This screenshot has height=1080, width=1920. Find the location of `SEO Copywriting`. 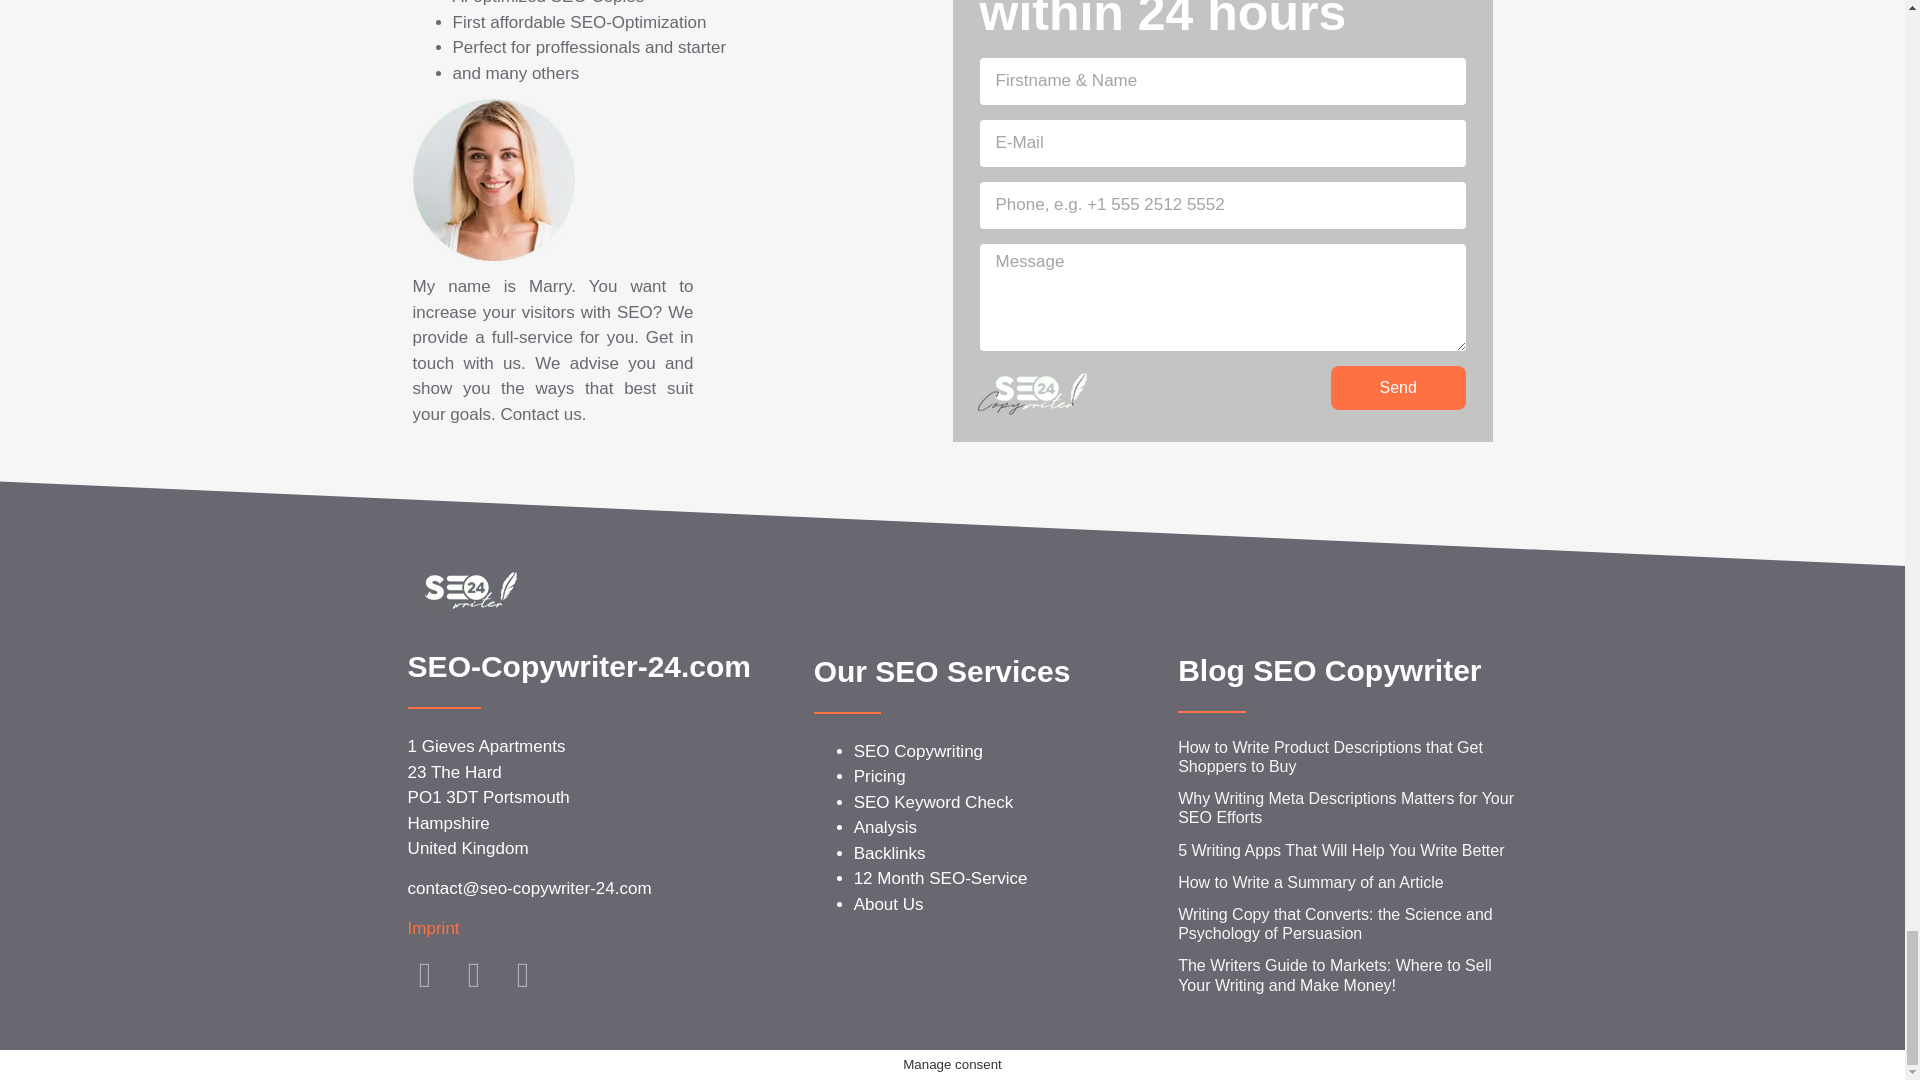

SEO Copywriting is located at coordinates (918, 751).